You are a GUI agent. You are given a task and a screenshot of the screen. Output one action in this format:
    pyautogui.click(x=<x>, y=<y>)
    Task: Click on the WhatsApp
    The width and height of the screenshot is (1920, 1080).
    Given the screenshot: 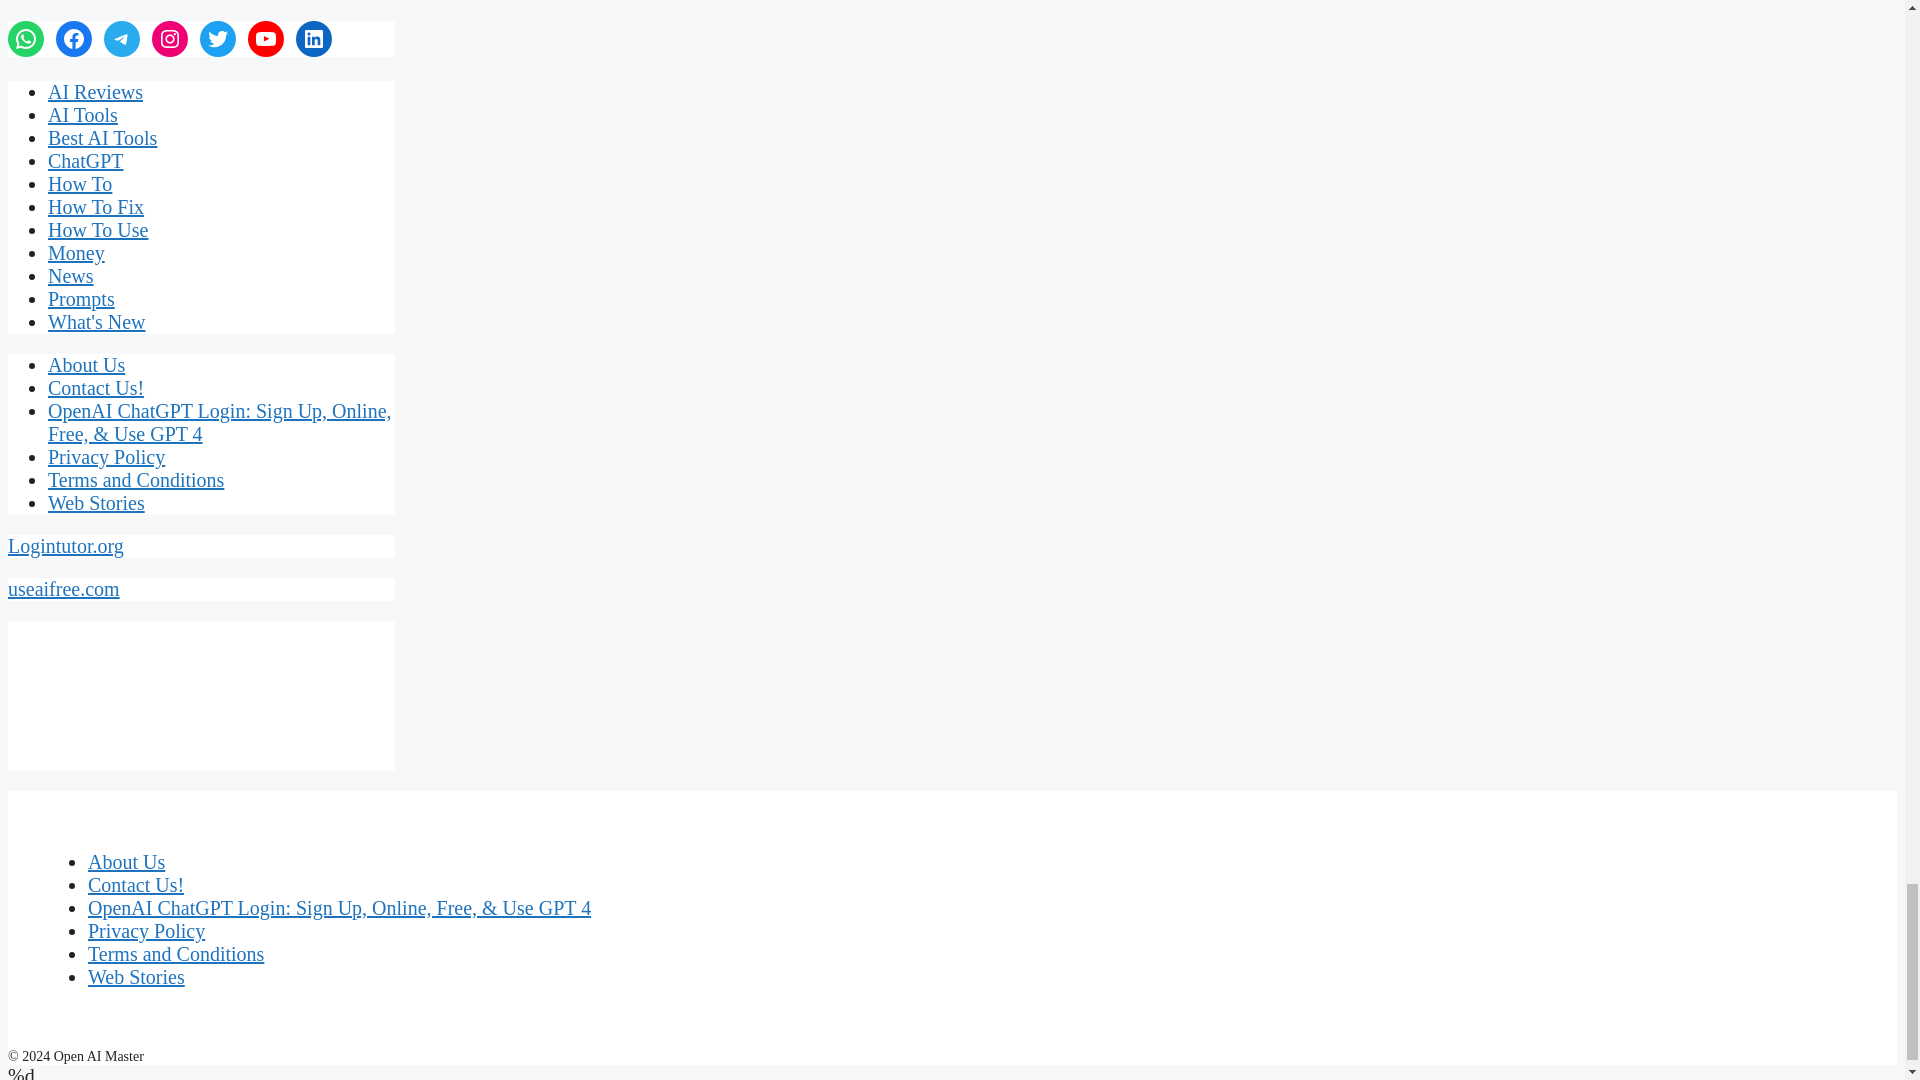 What is the action you would take?
    pyautogui.click(x=26, y=38)
    